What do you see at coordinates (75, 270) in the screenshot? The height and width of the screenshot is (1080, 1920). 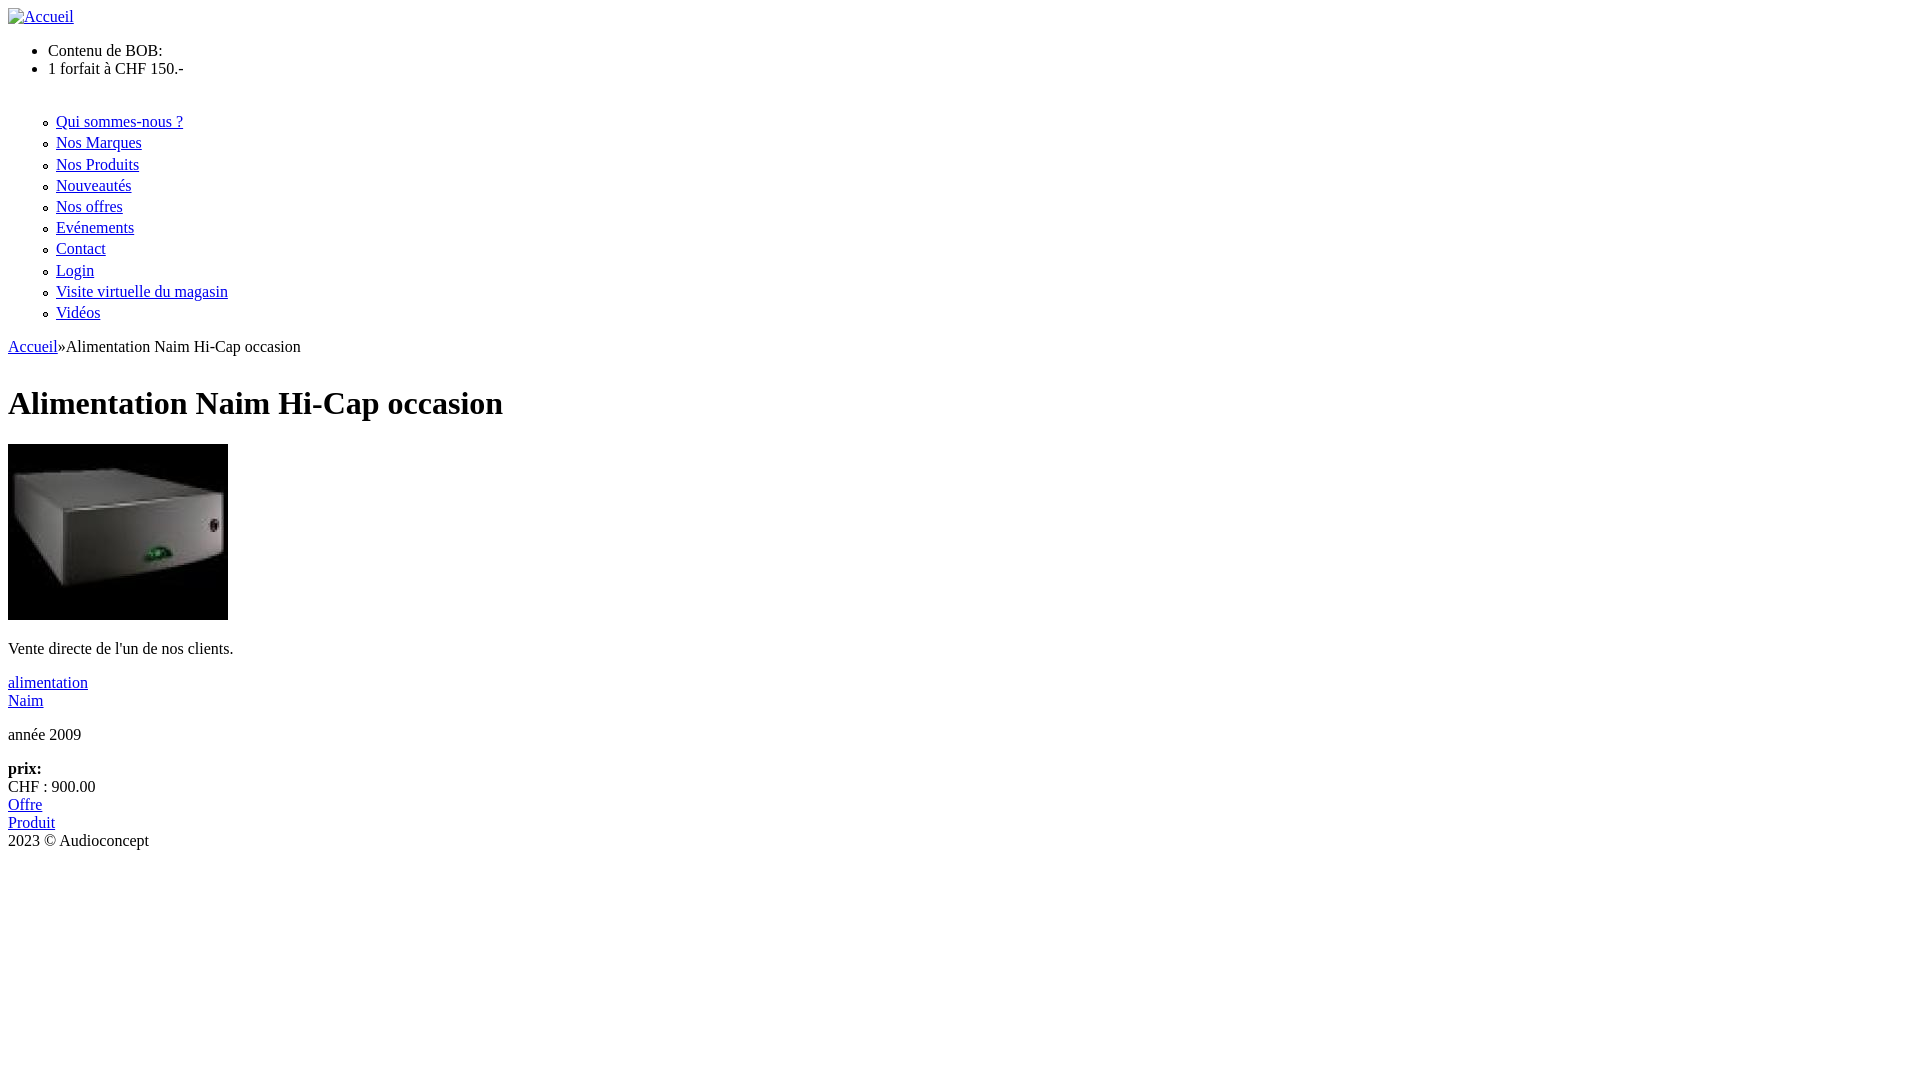 I see `Login` at bounding box center [75, 270].